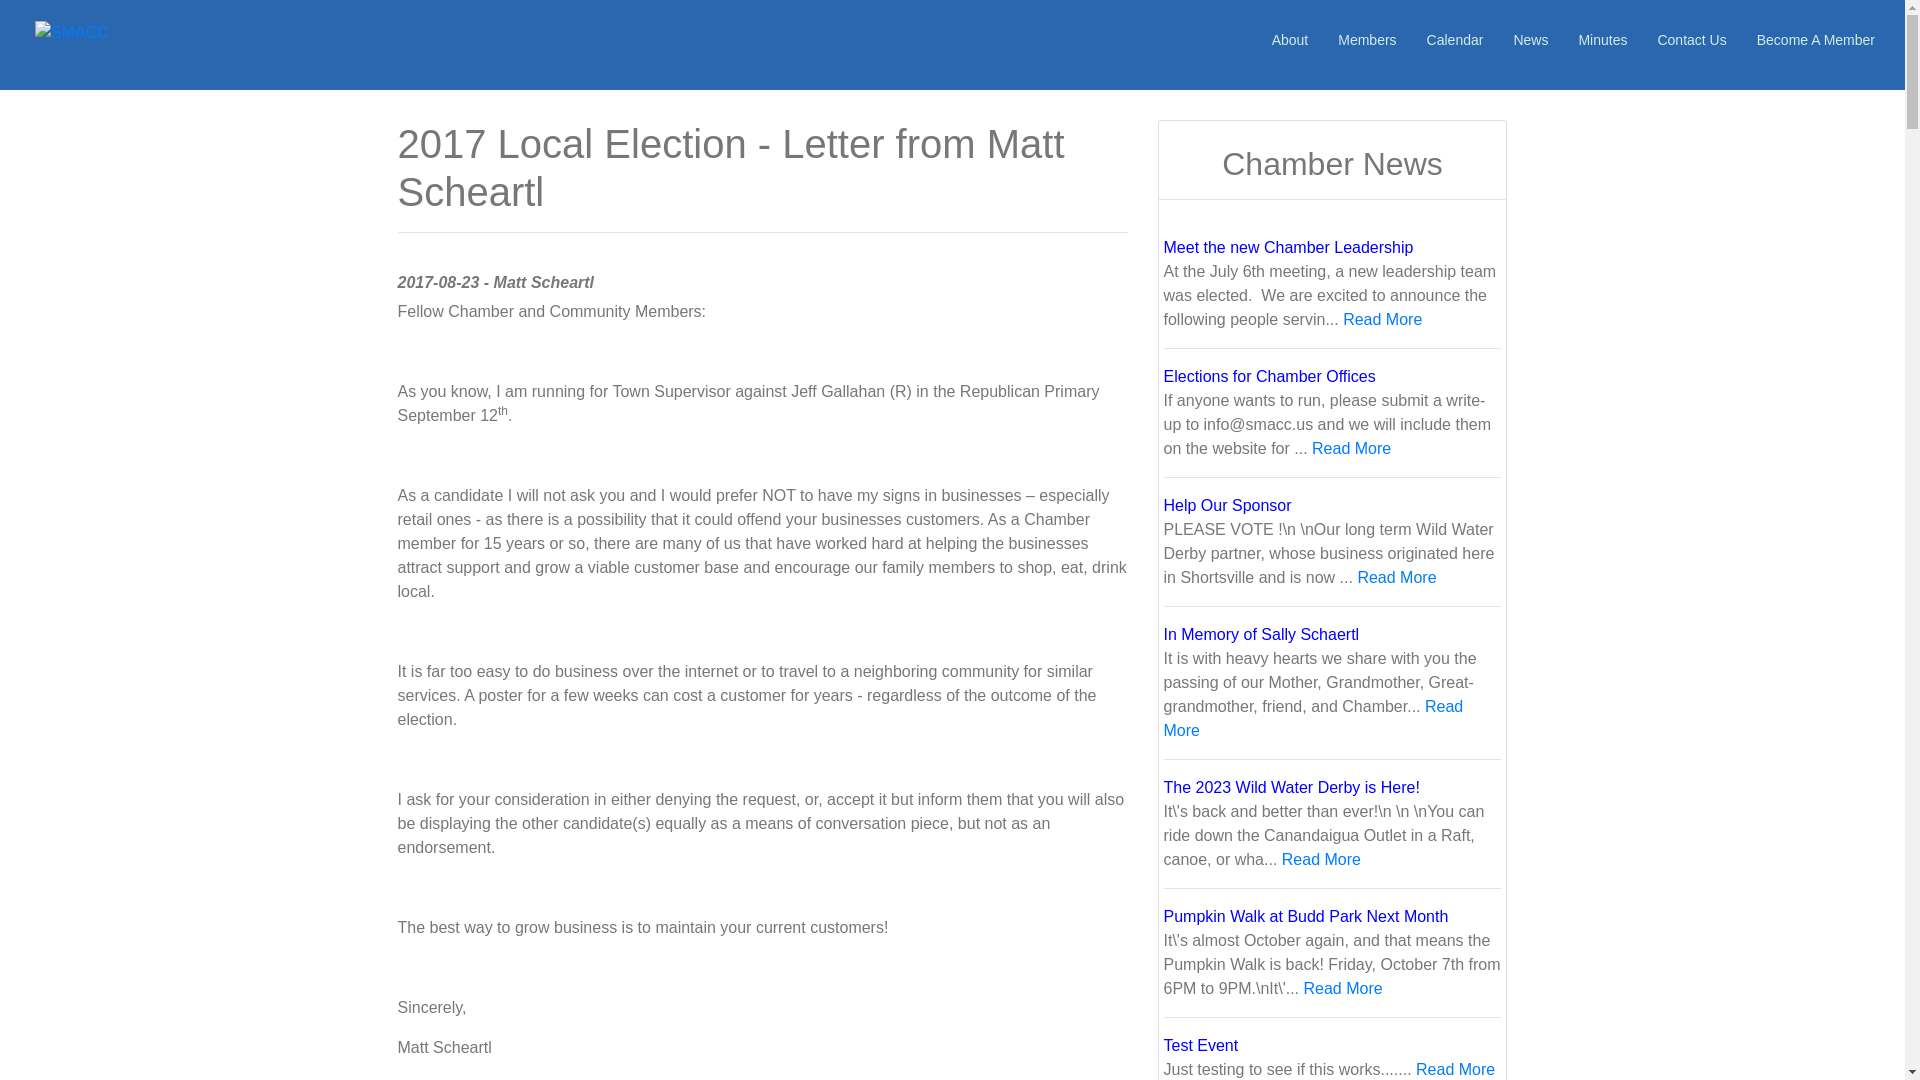  Describe the element at coordinates (1382, 320) in the screenshot. I see `Read More` at that location.